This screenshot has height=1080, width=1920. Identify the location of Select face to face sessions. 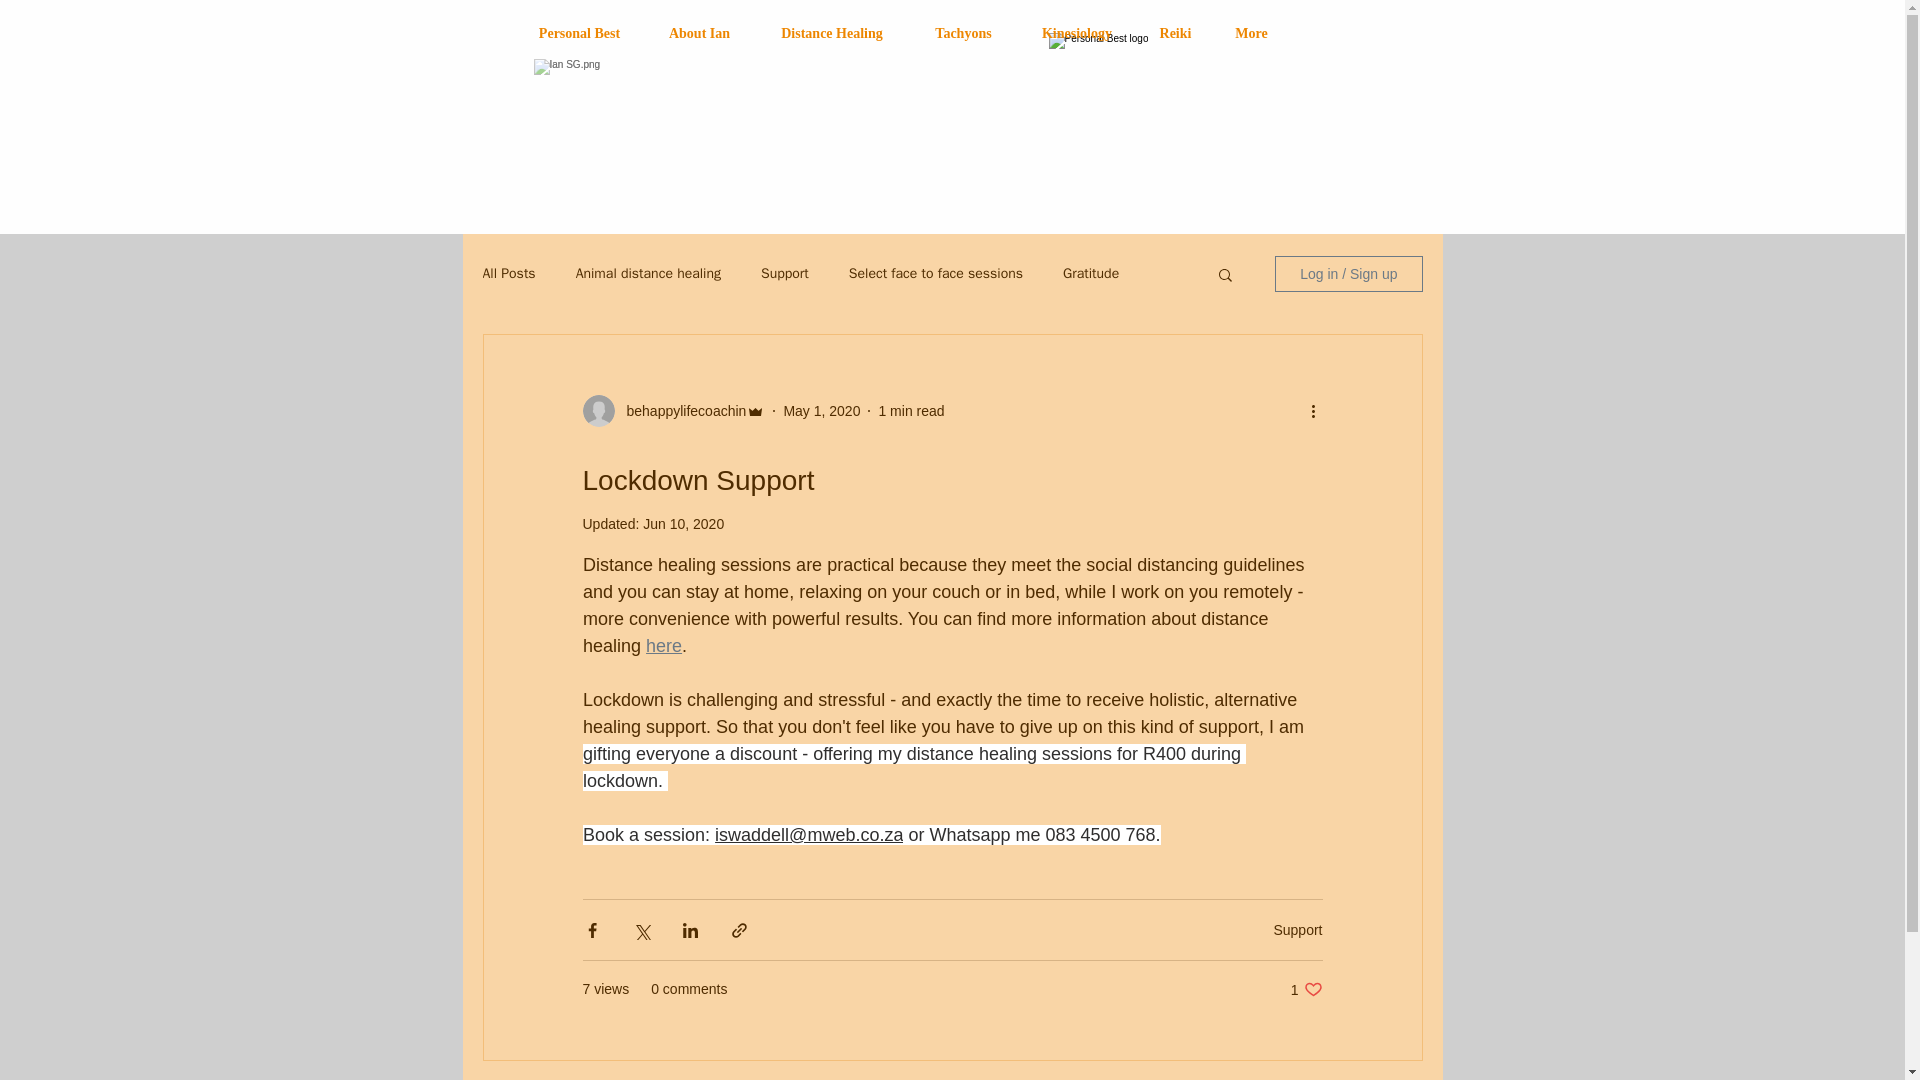
(936, 273).